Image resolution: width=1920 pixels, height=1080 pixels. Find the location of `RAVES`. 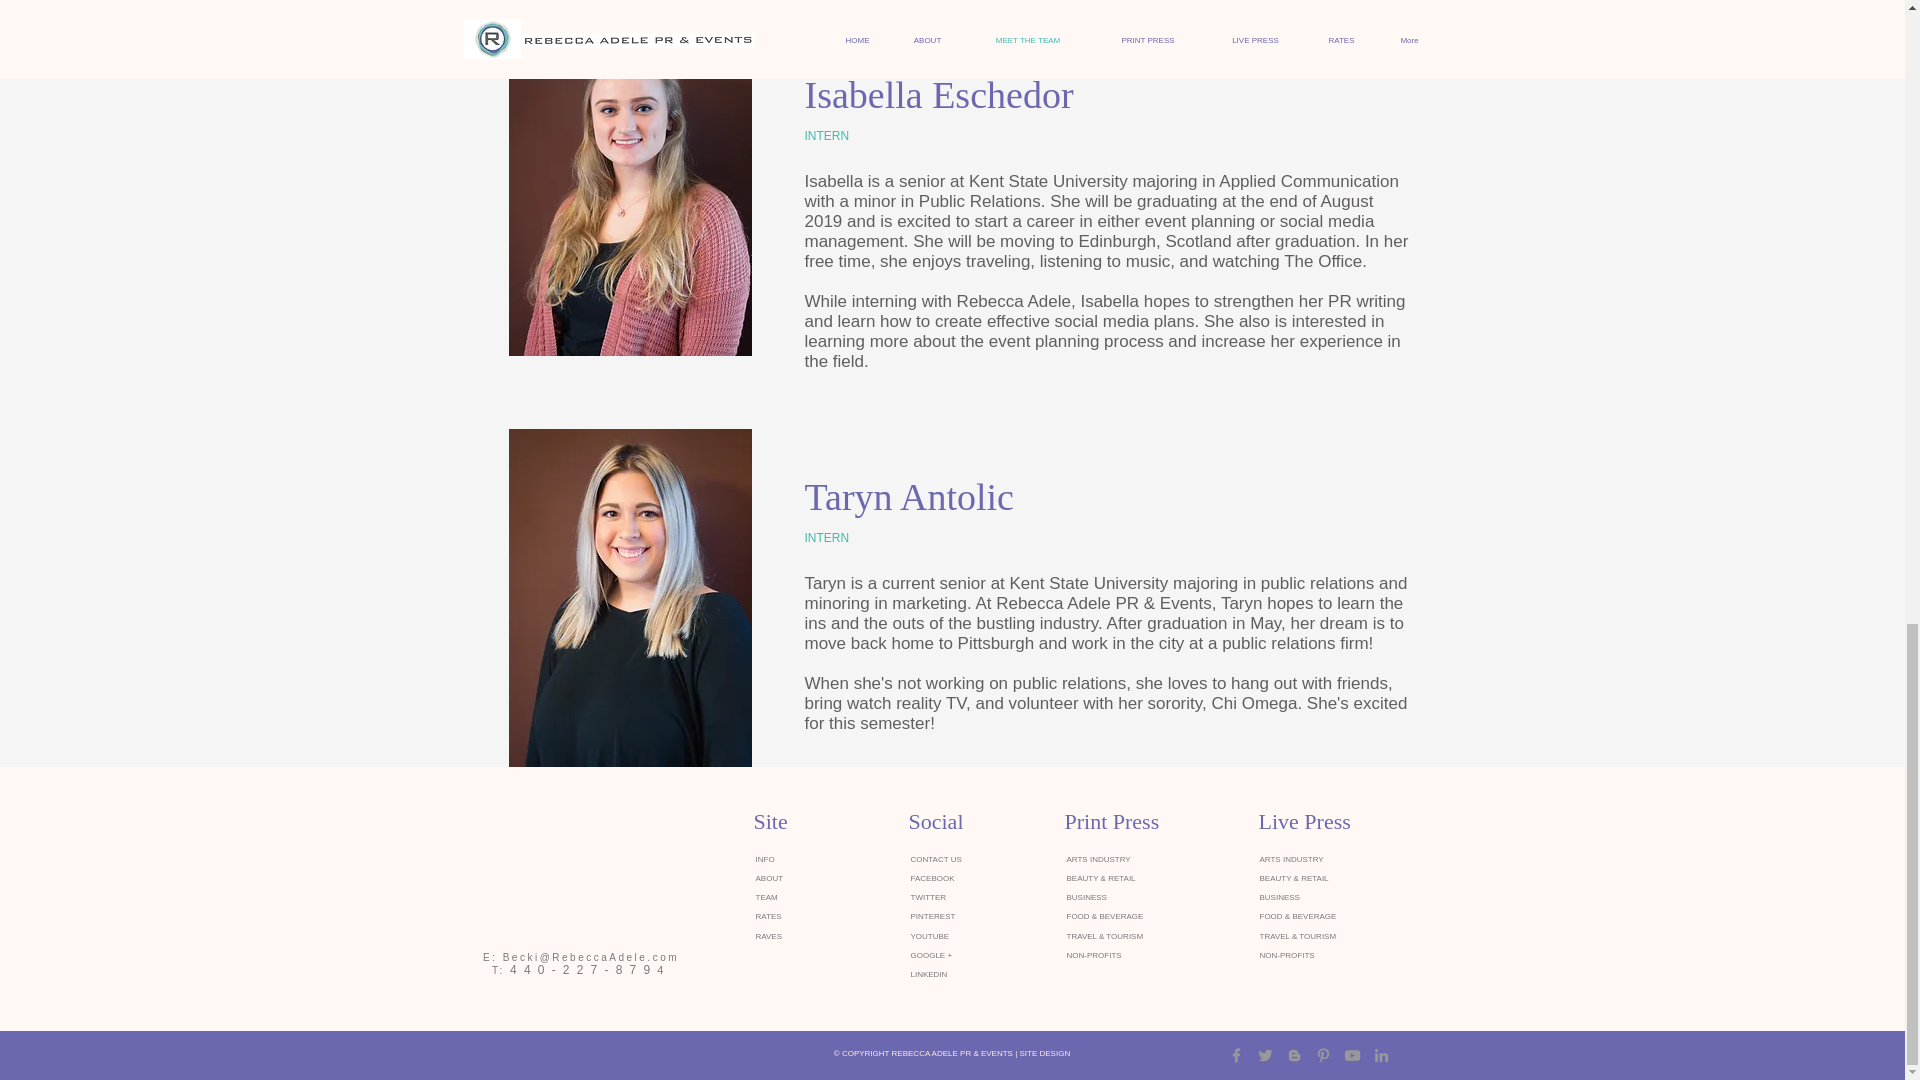

RAVES is located at coordinates (770, 936).